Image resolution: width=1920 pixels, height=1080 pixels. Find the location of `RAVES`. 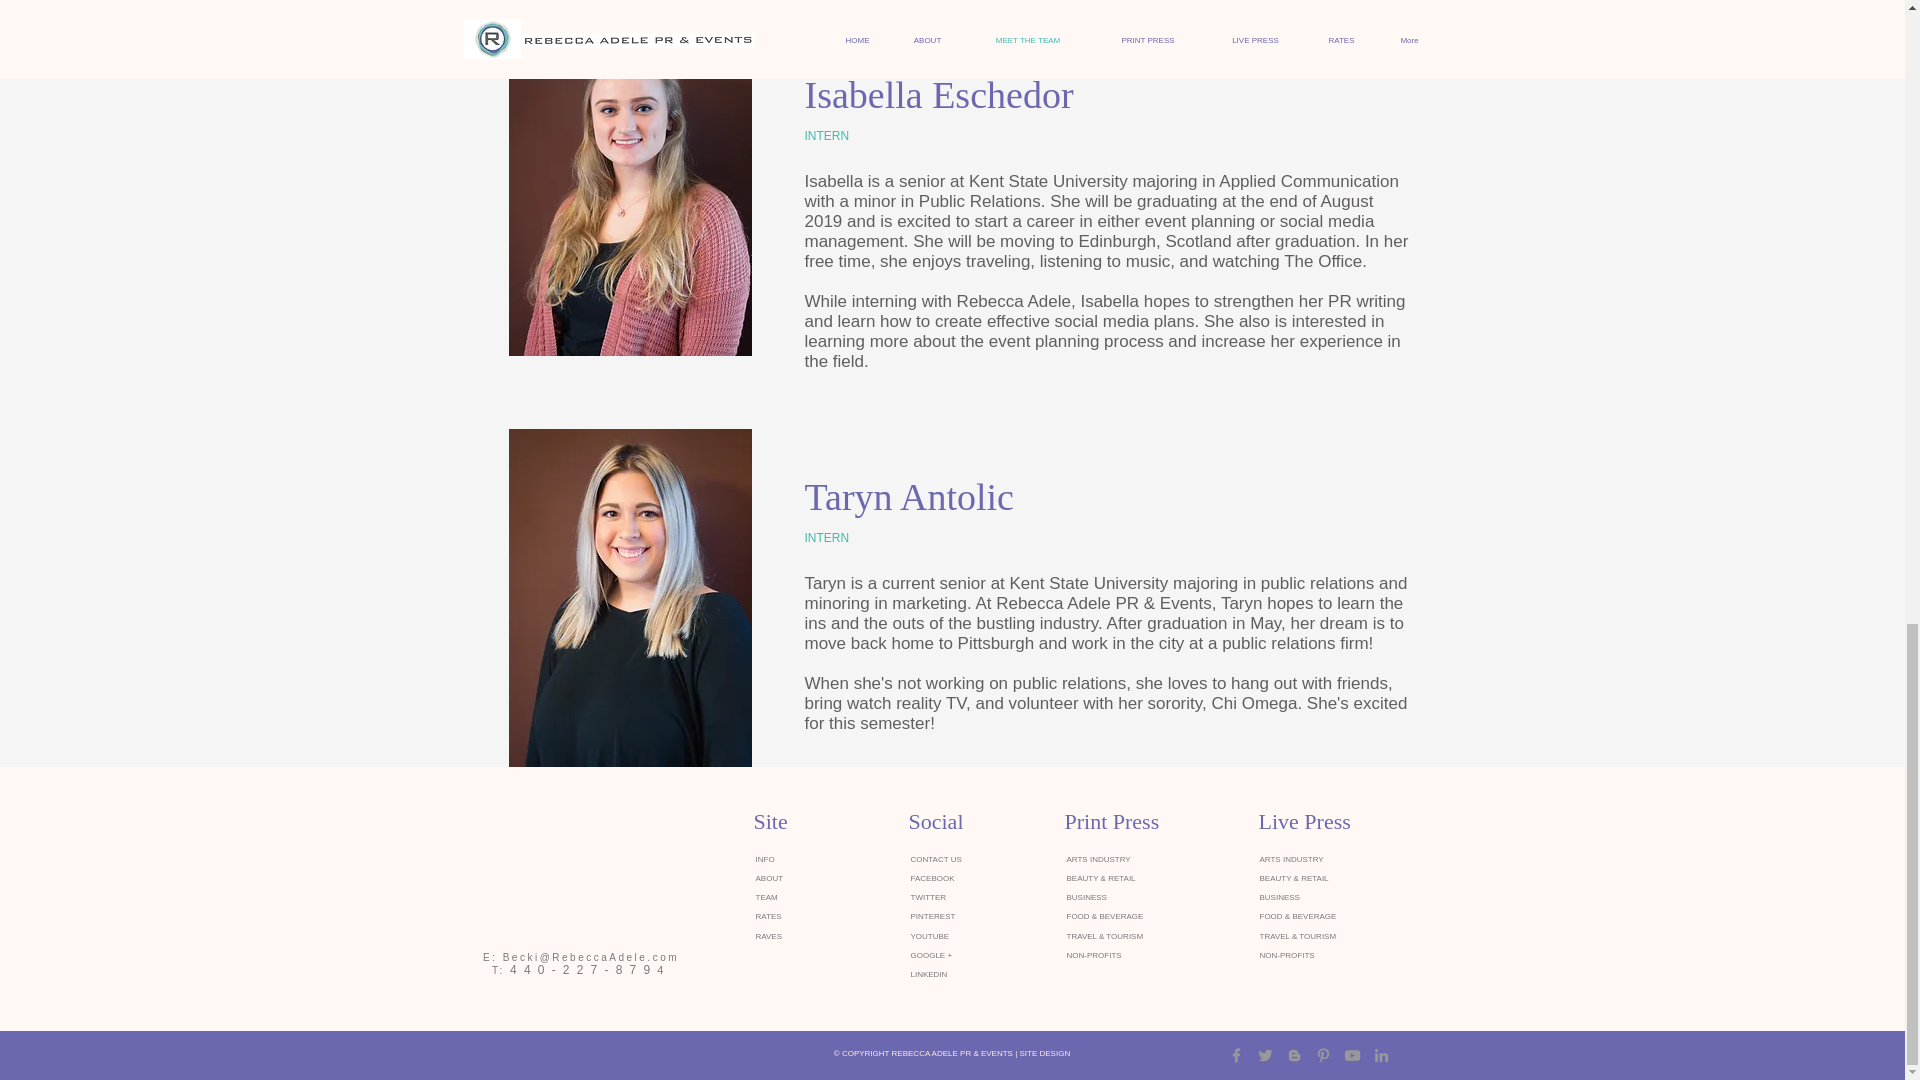

RAVES is located at coordinates (770, 936).